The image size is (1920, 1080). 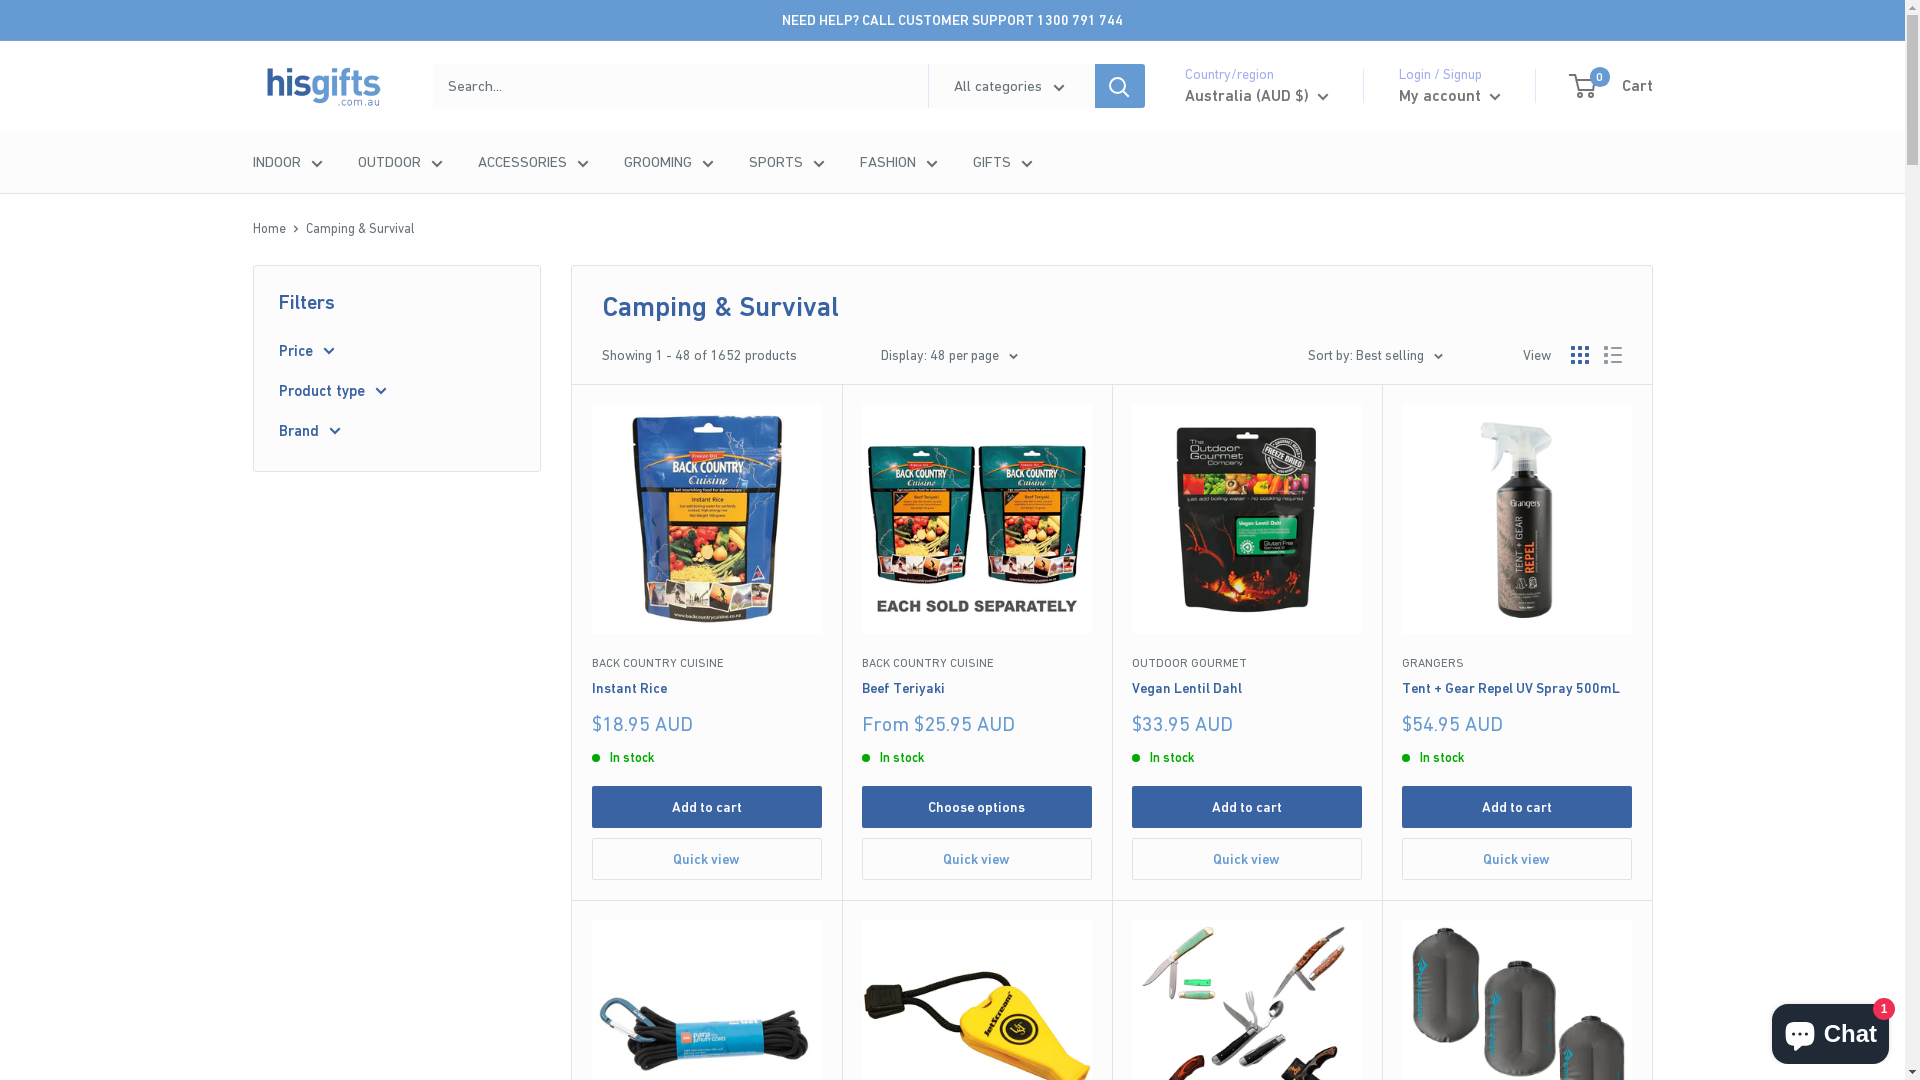 What do you see at coordinates (1231, 622) in the screenshot?
I see `FR` at bounding box center [1231, 622].